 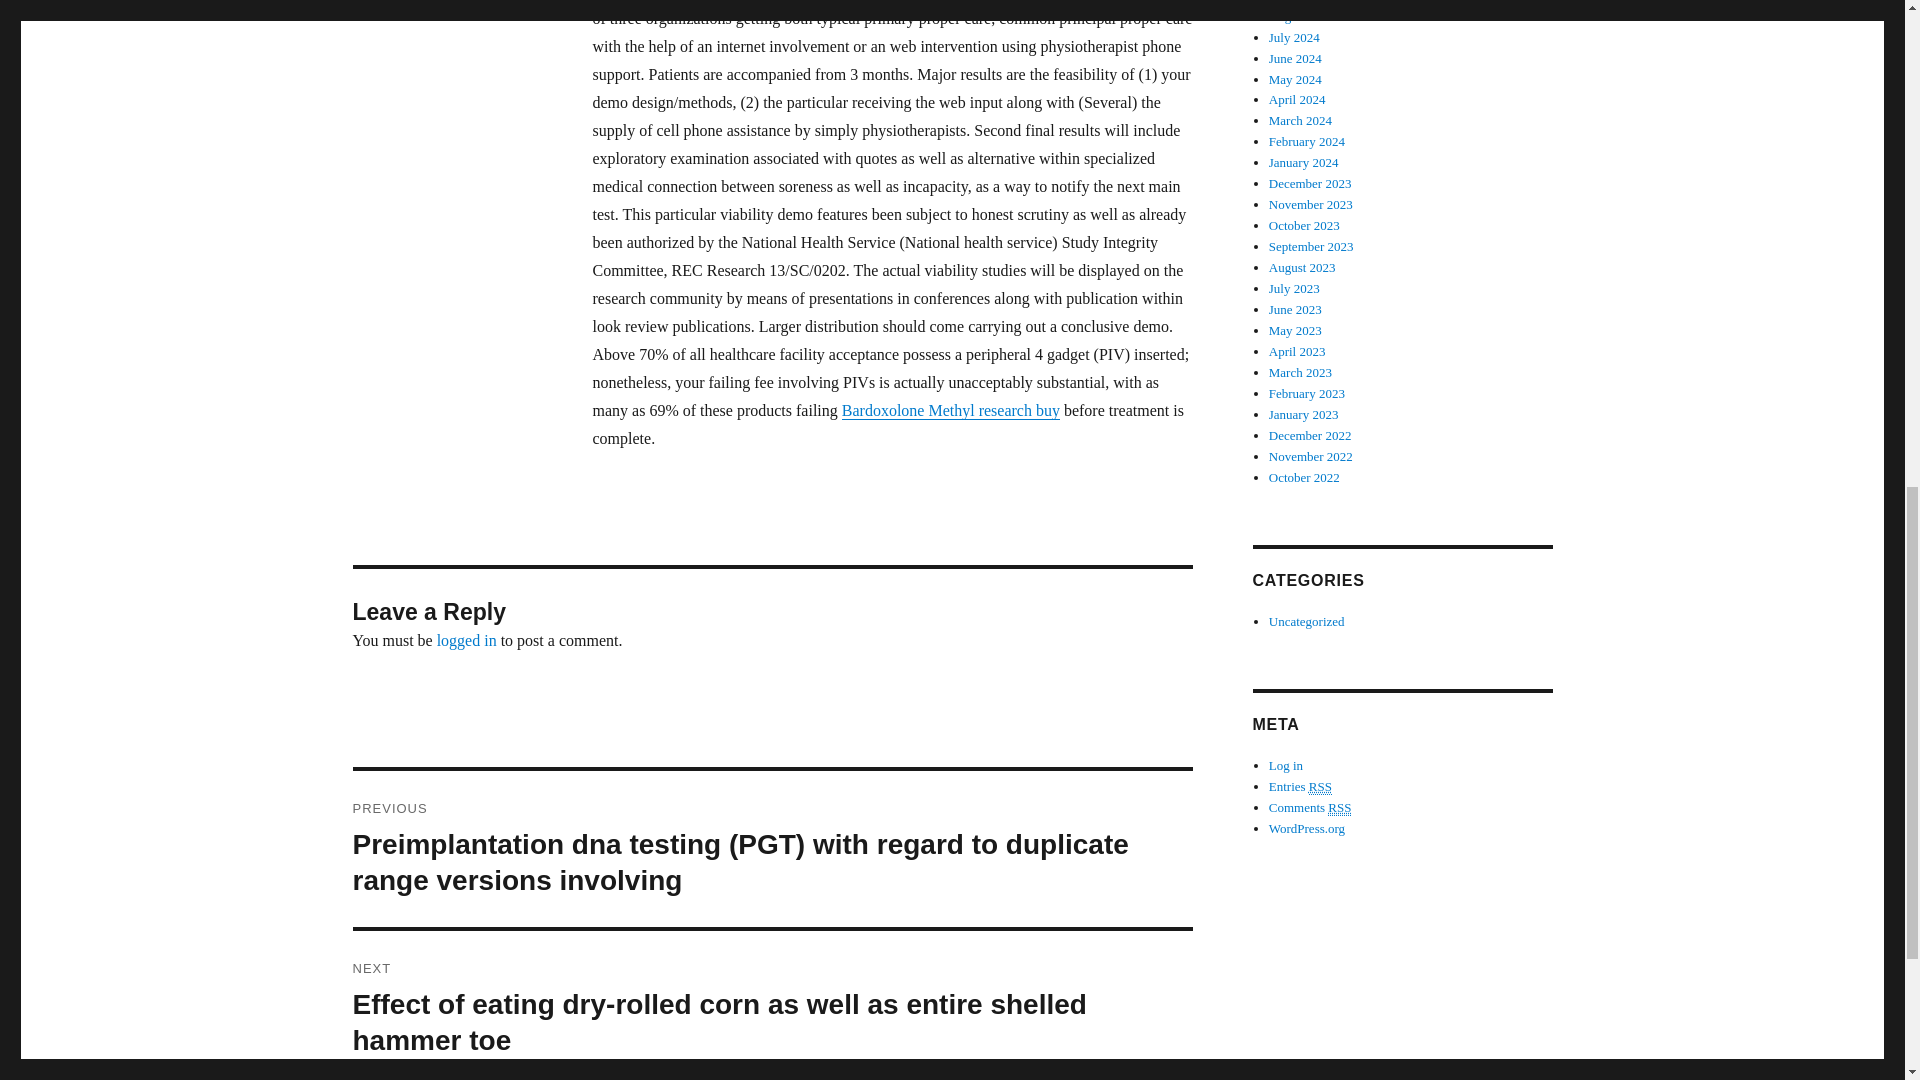 I want to click on May 2024, so click(x=1296, y=80).